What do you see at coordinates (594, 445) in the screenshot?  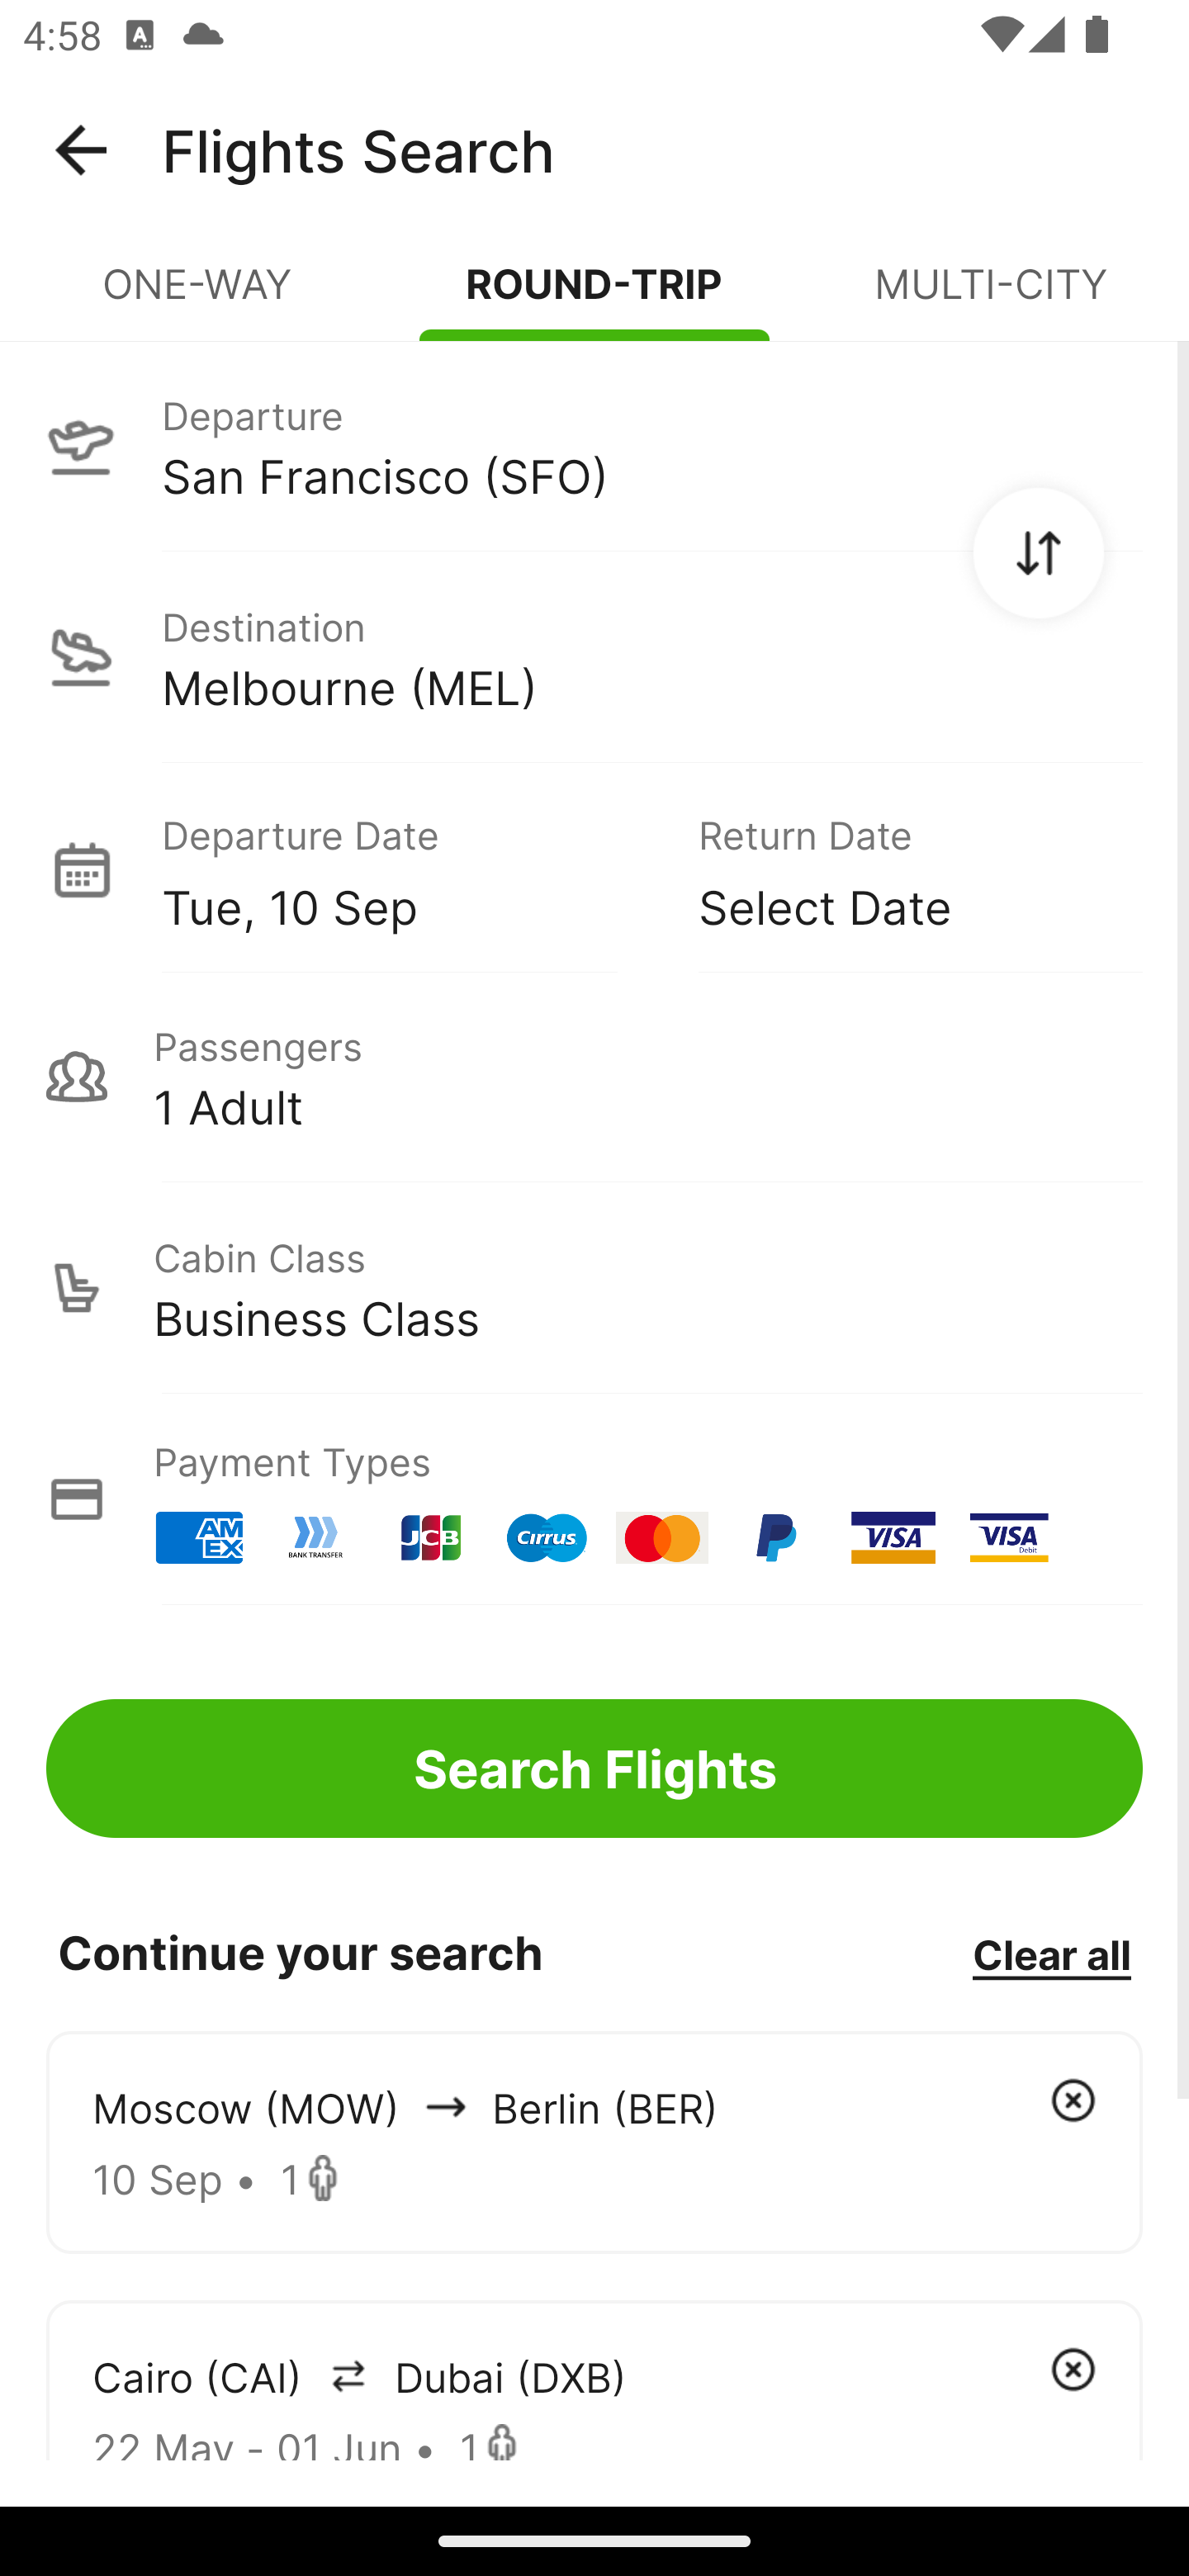 I see `Departure San Francisco (SFO)` at bounding box center [594, 445].